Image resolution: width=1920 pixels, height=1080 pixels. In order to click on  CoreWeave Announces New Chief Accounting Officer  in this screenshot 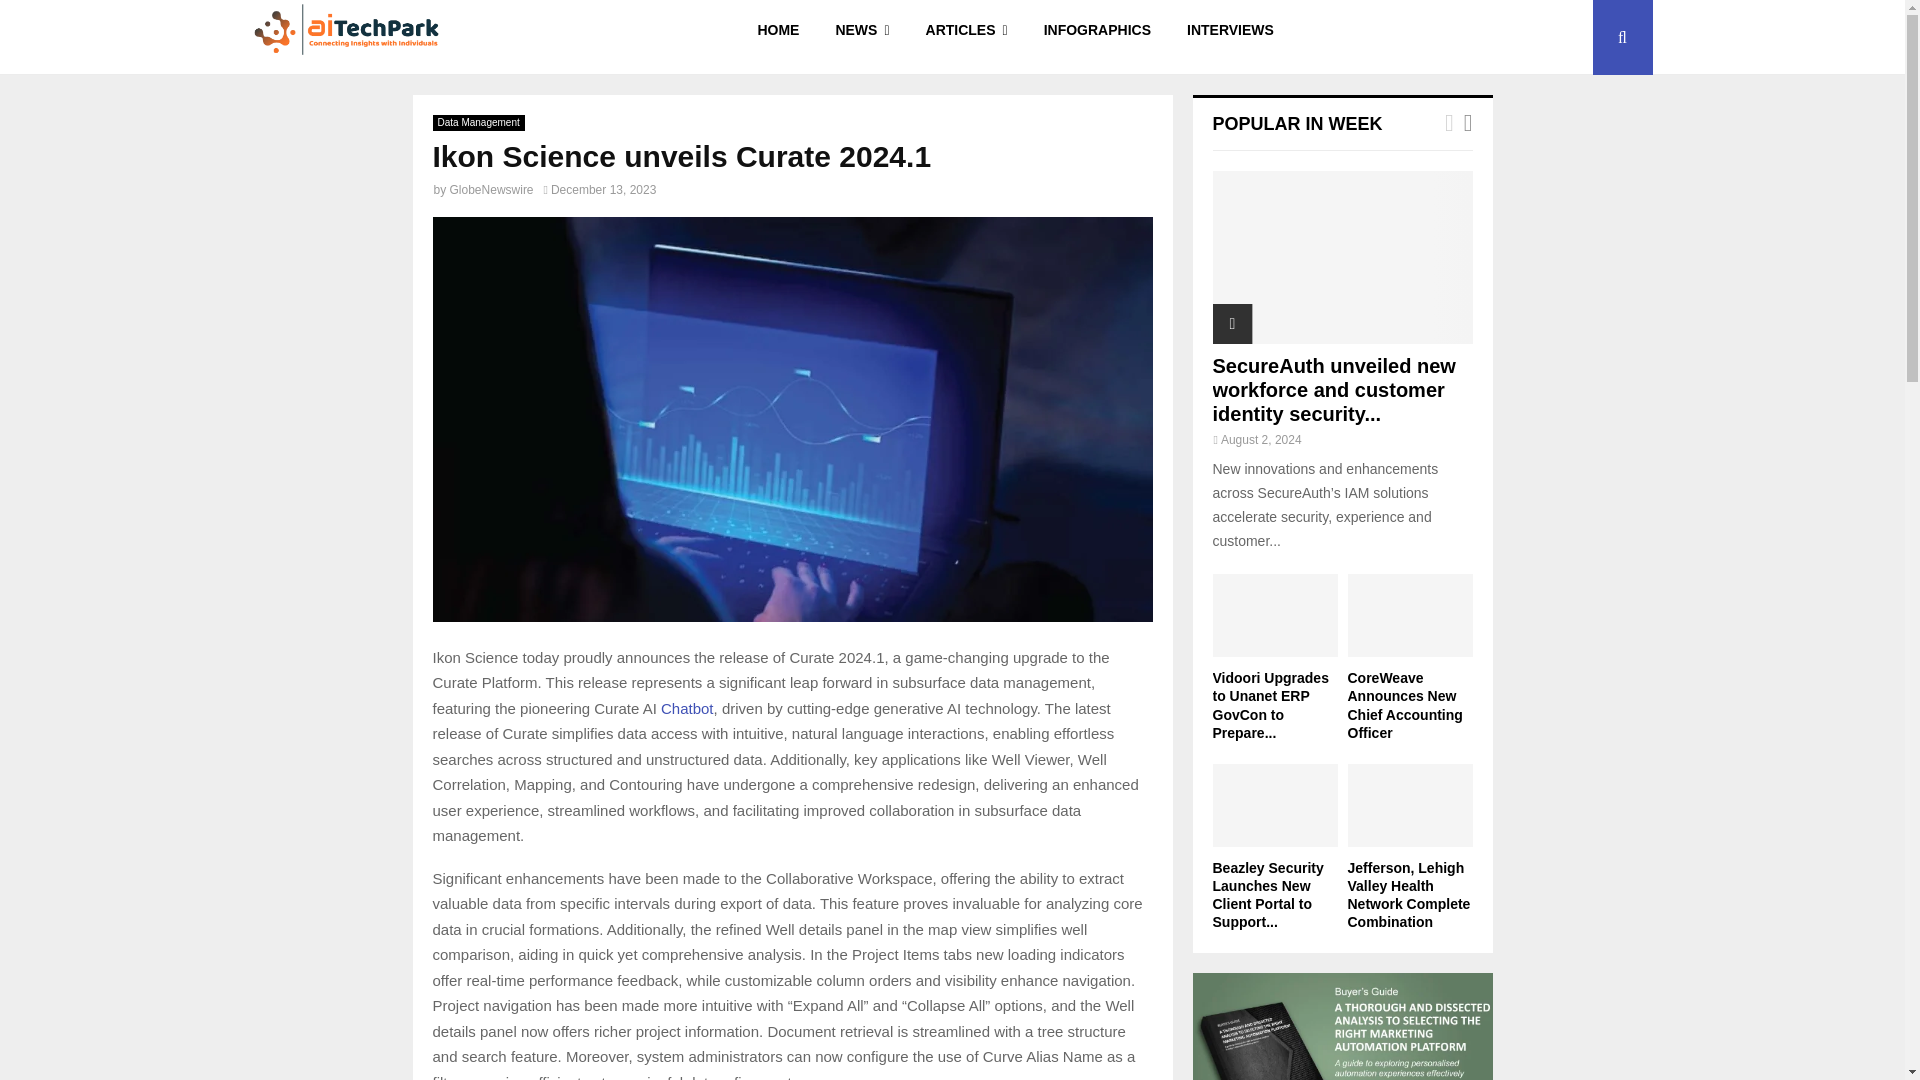, I will do `click(1405, 704)`.